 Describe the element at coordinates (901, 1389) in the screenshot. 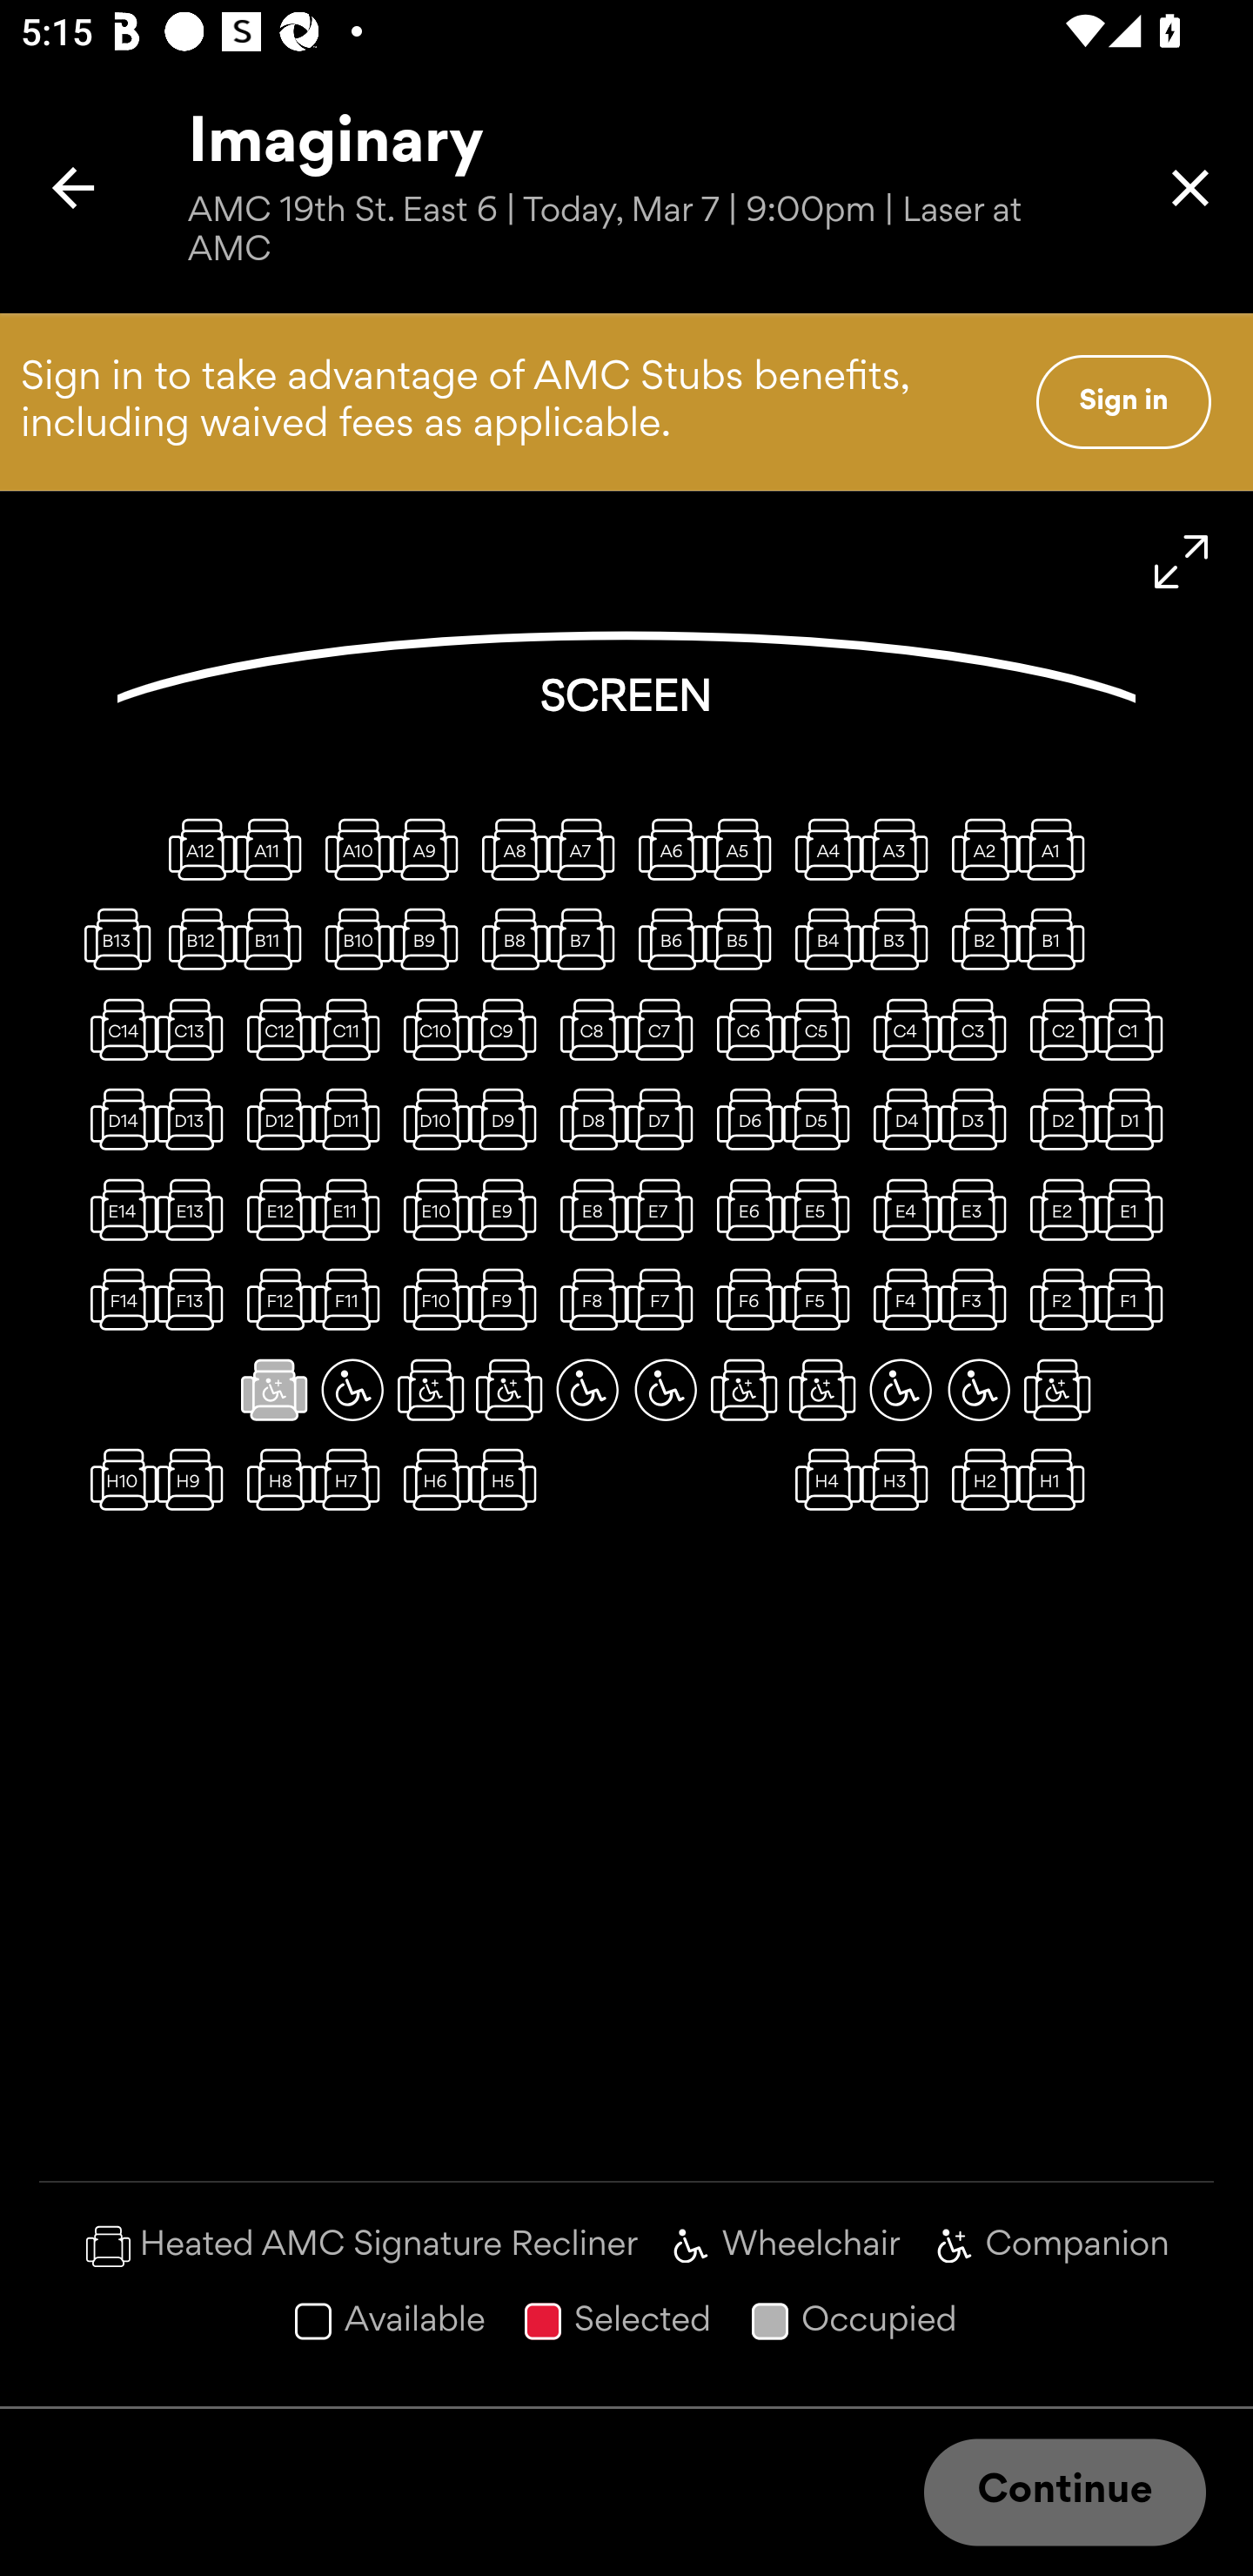

I see `G3, Wheelchair space, available` at that location.